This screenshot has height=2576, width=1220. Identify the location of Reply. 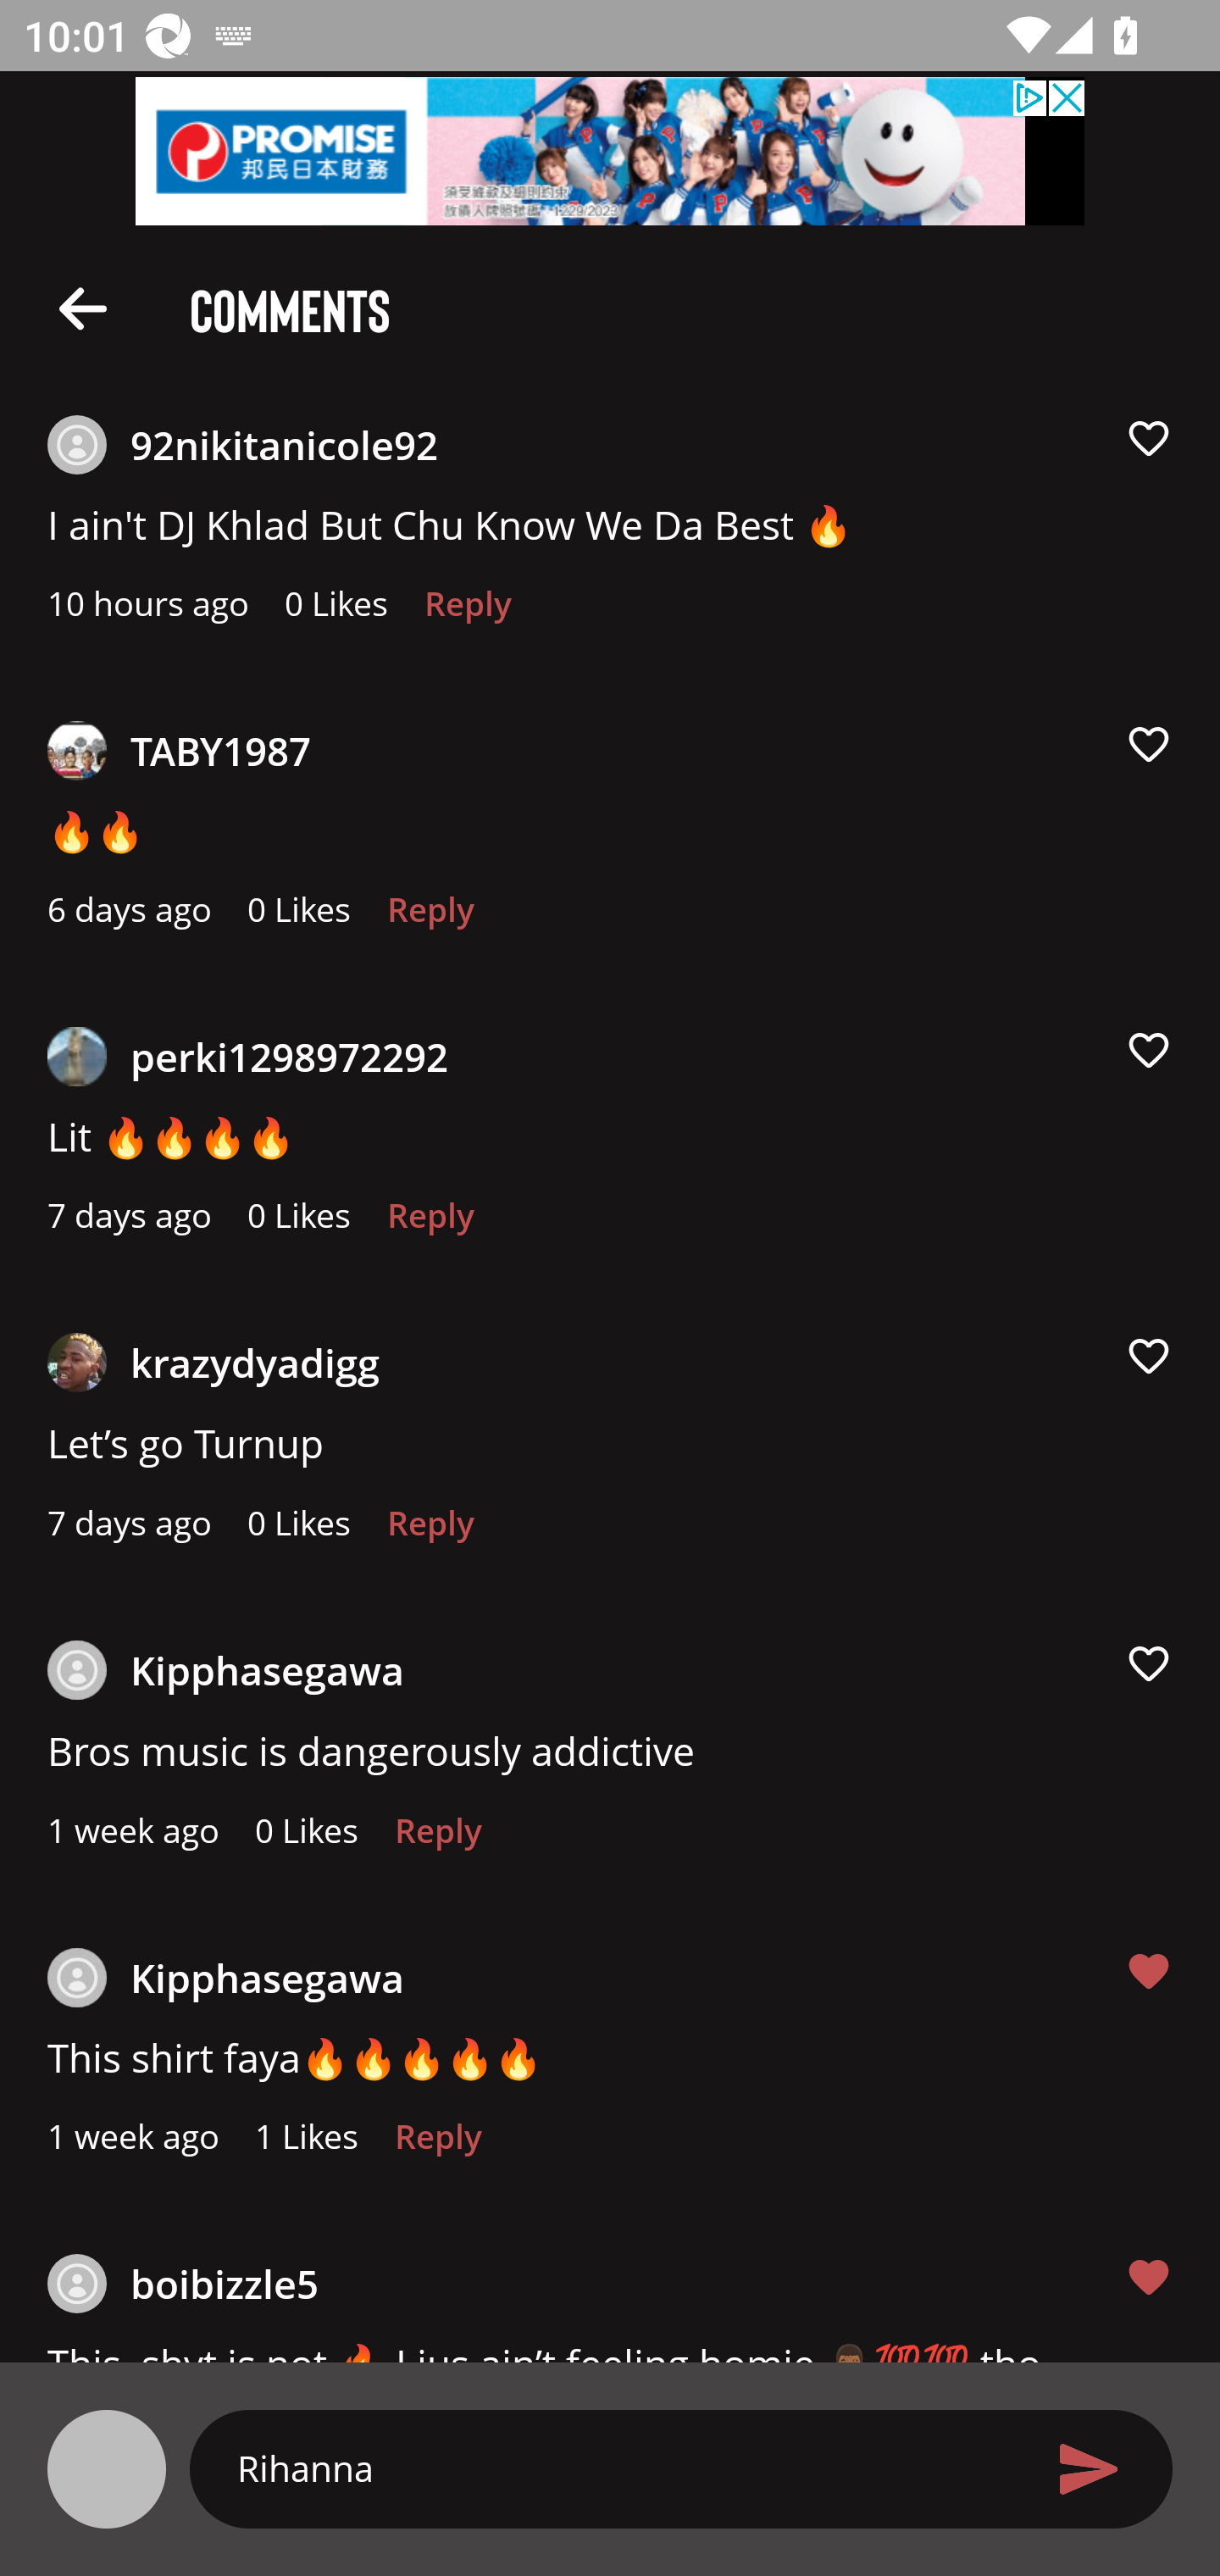
(468, 613).